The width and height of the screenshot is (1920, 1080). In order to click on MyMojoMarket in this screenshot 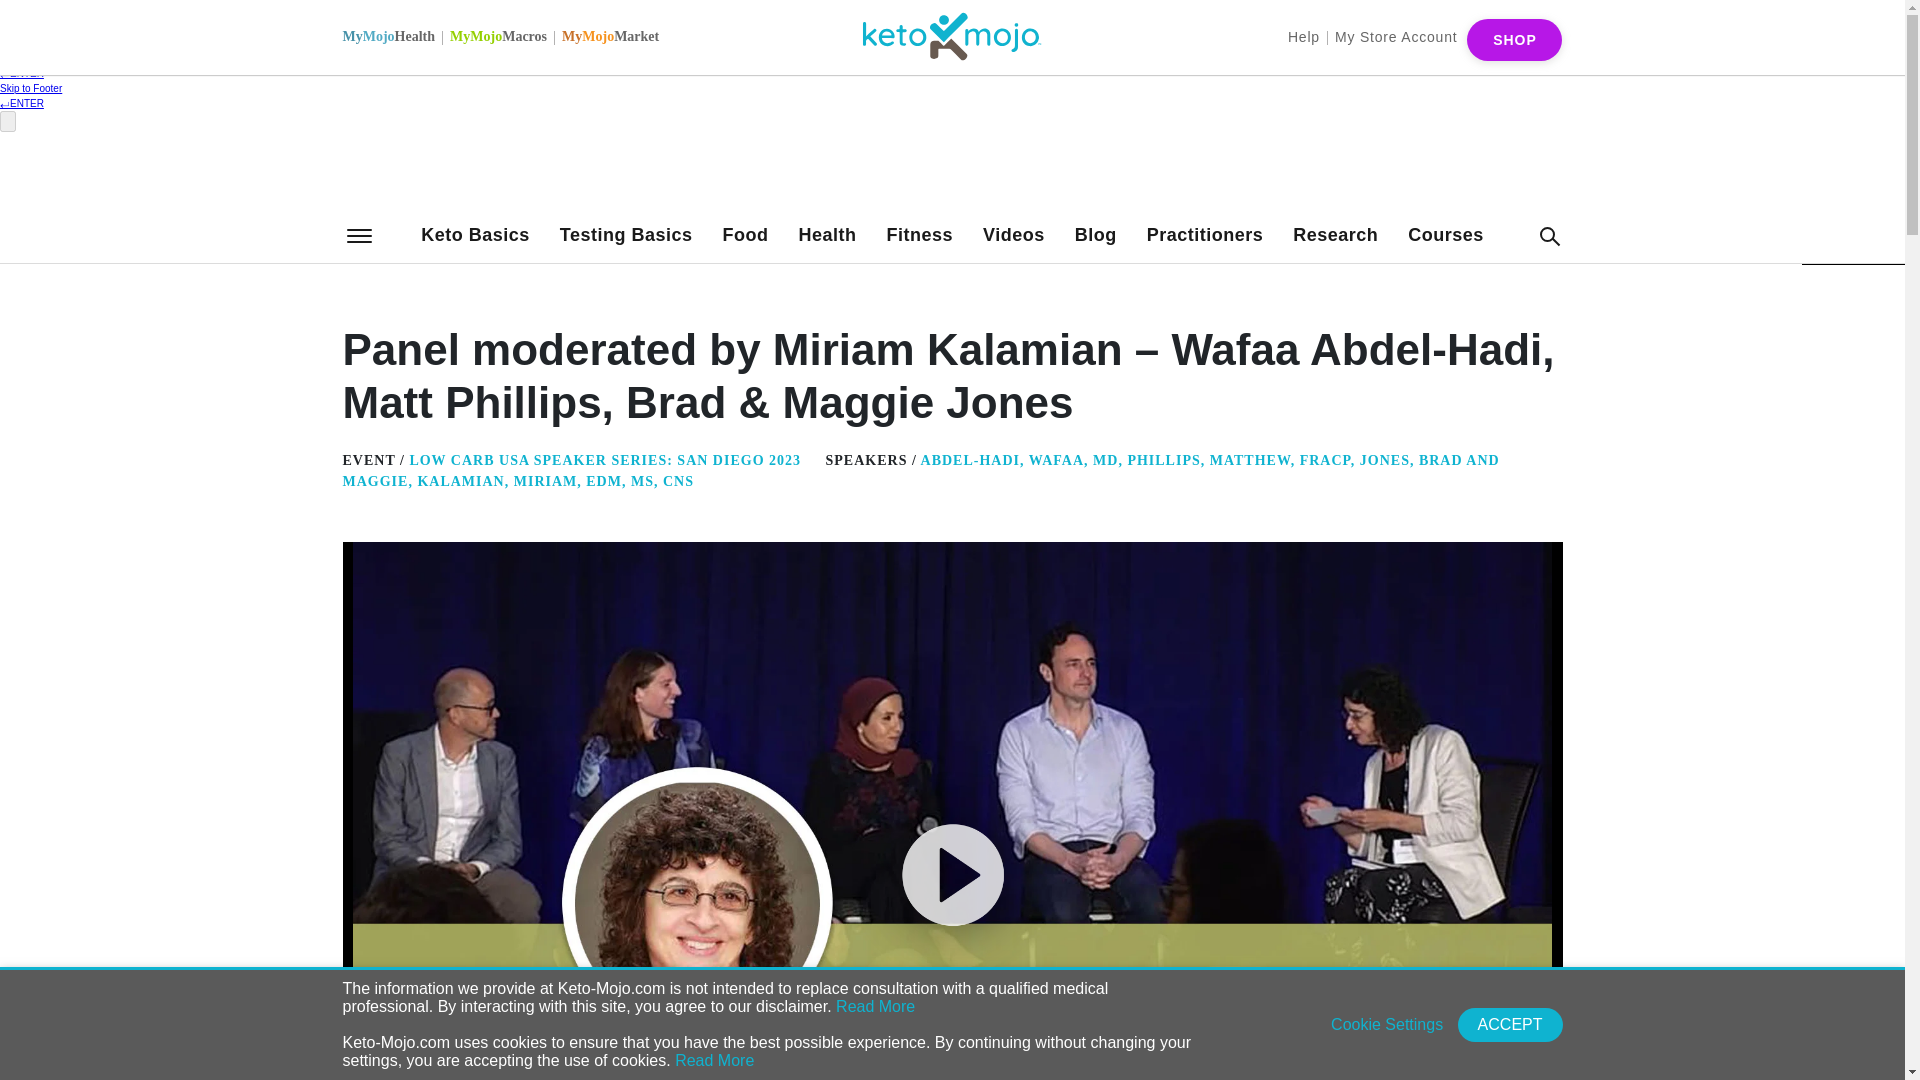, I will do `click(610, 36)`.